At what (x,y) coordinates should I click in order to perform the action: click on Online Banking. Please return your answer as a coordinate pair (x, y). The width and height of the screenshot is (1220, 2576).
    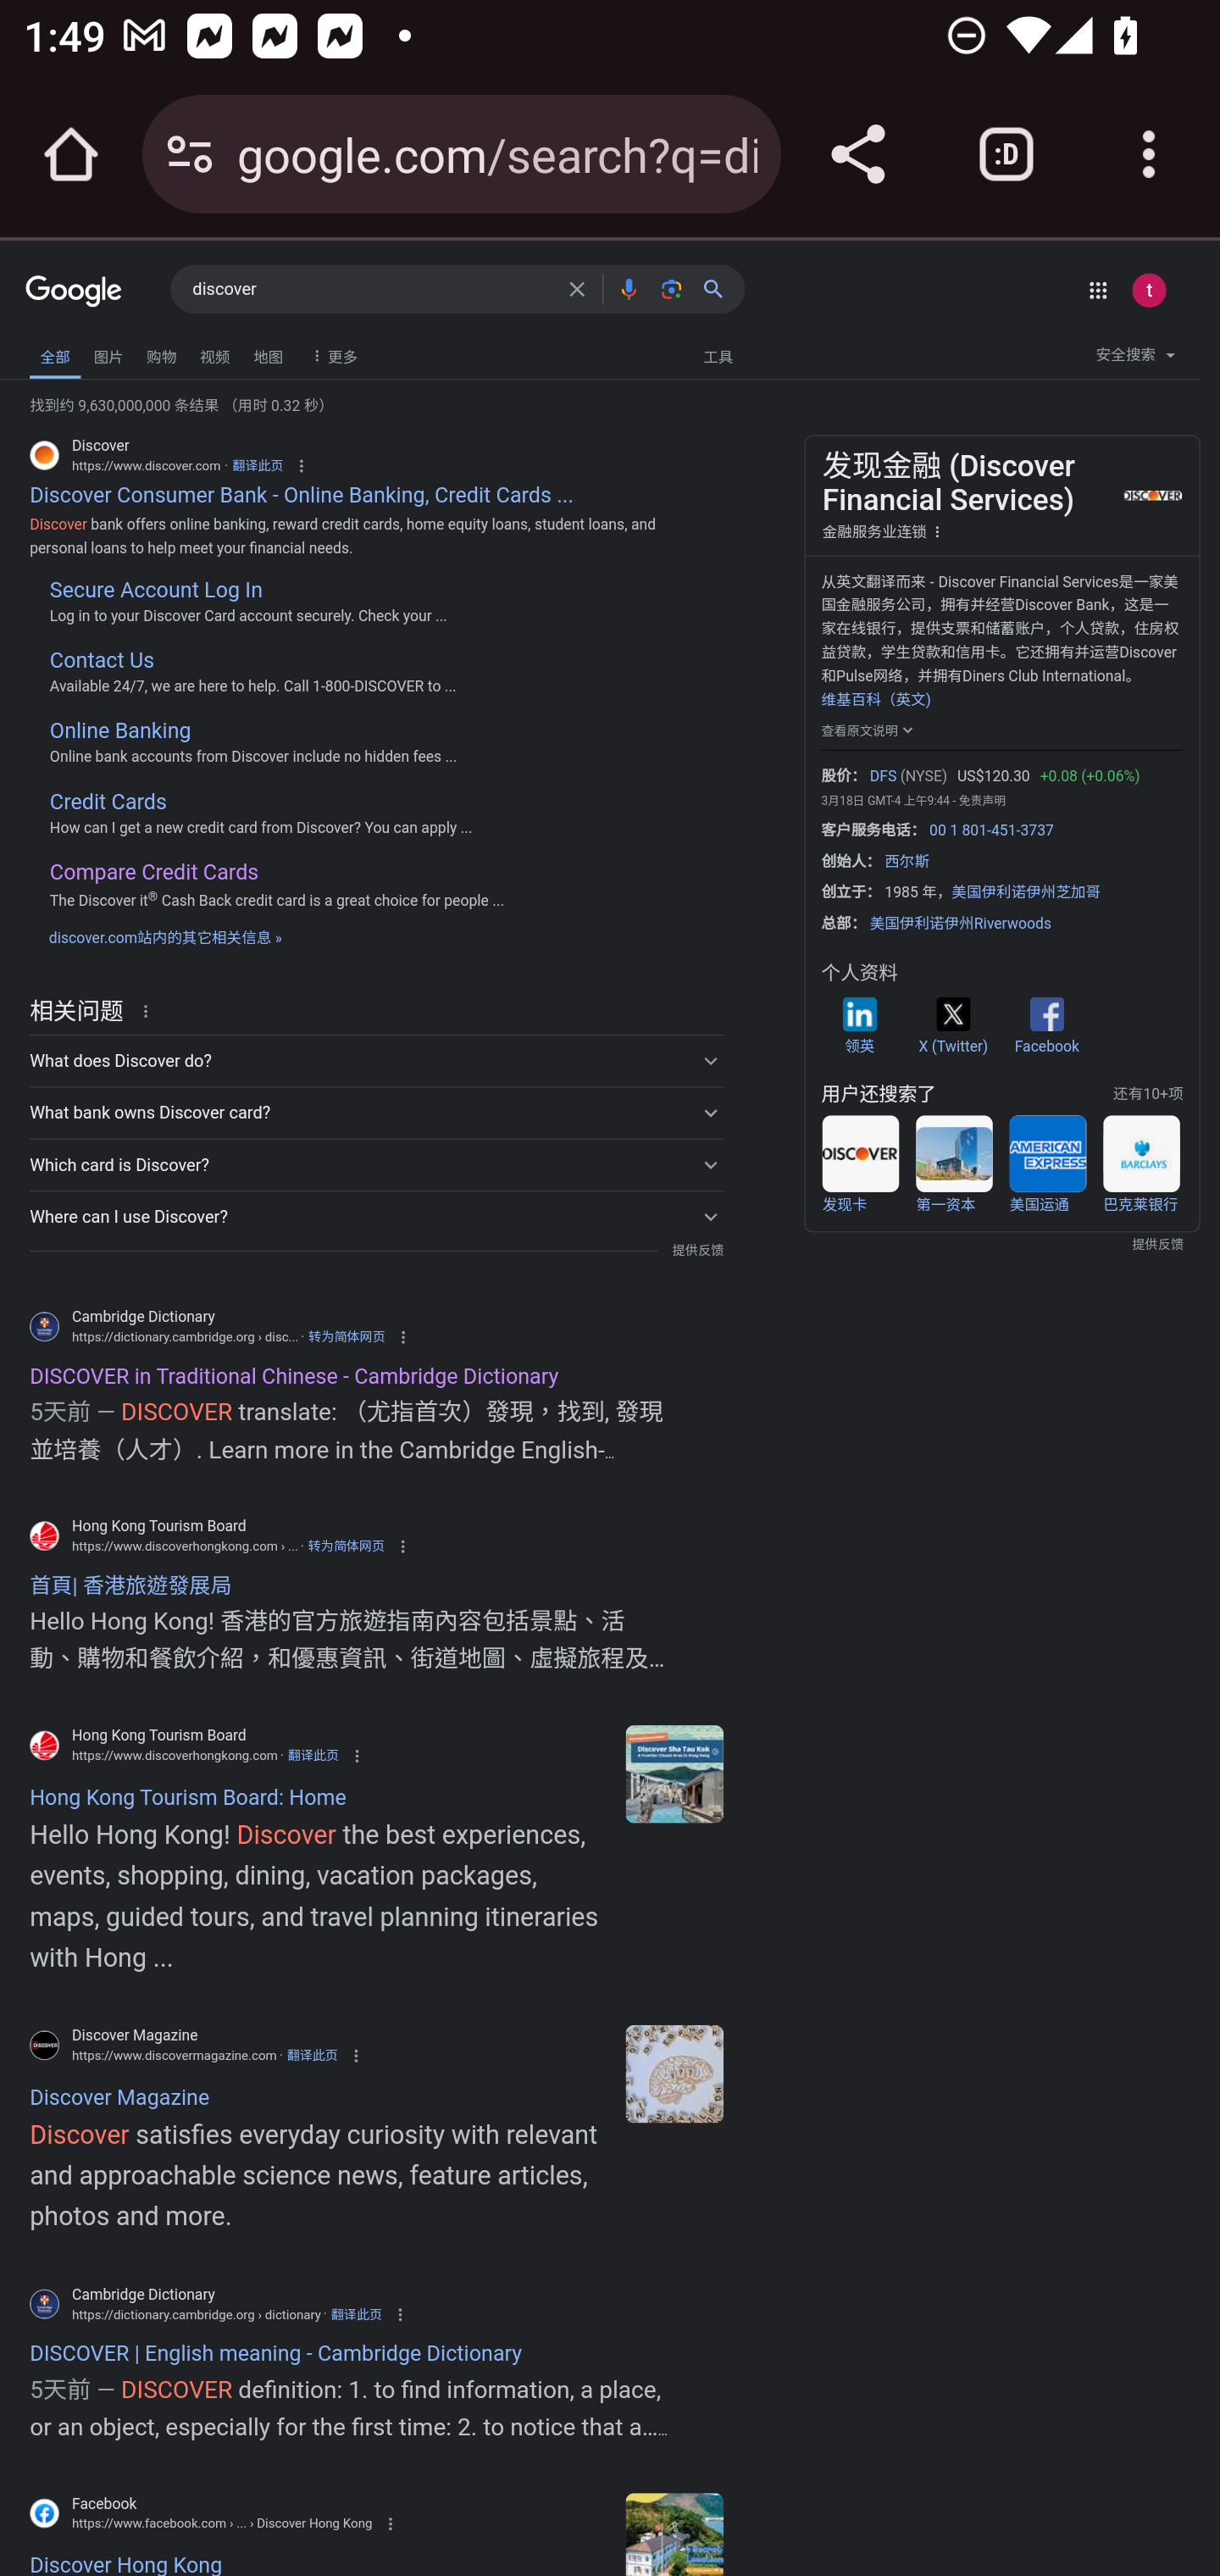
    Looking at the image, I should click on (120, 731).